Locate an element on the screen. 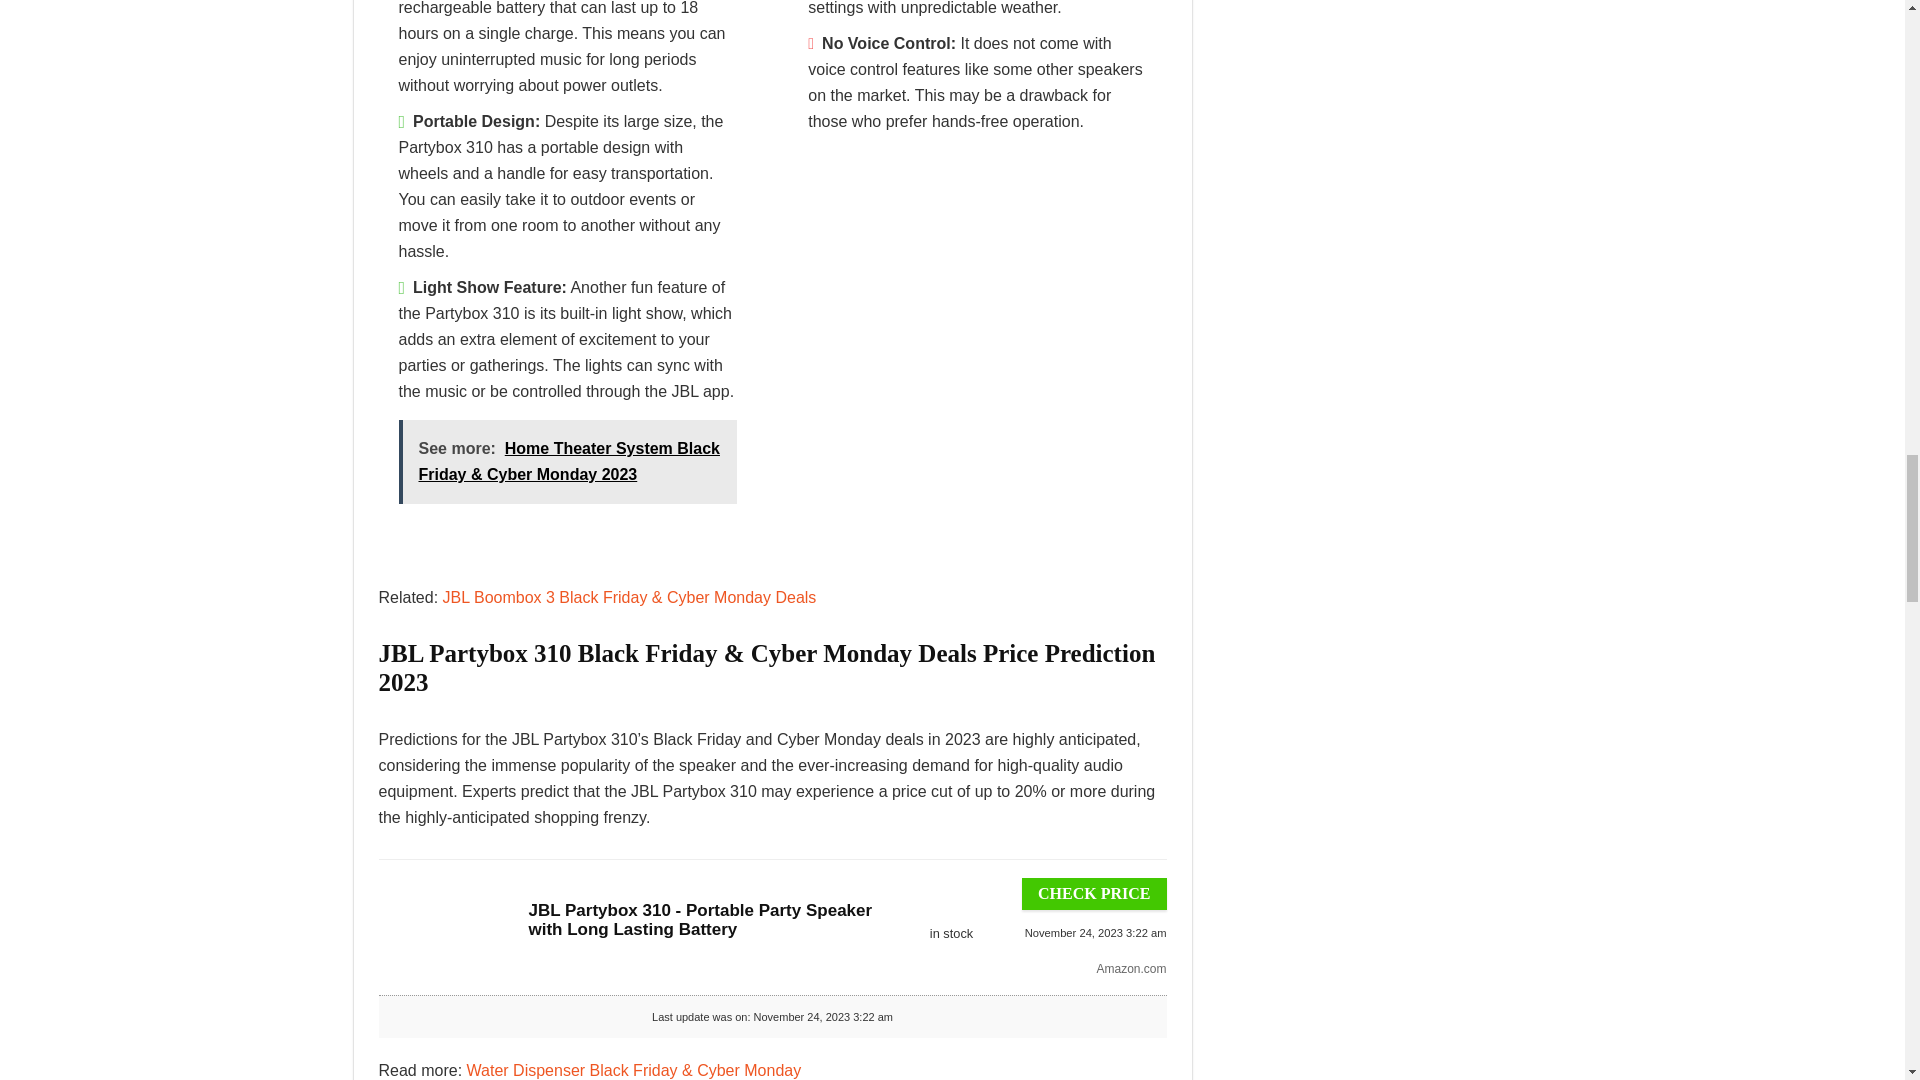 The height and width of the screenshot is (1080, 1920). Last update was in: November 24, 2023 3:22 am is located at coordinates (950, 932).